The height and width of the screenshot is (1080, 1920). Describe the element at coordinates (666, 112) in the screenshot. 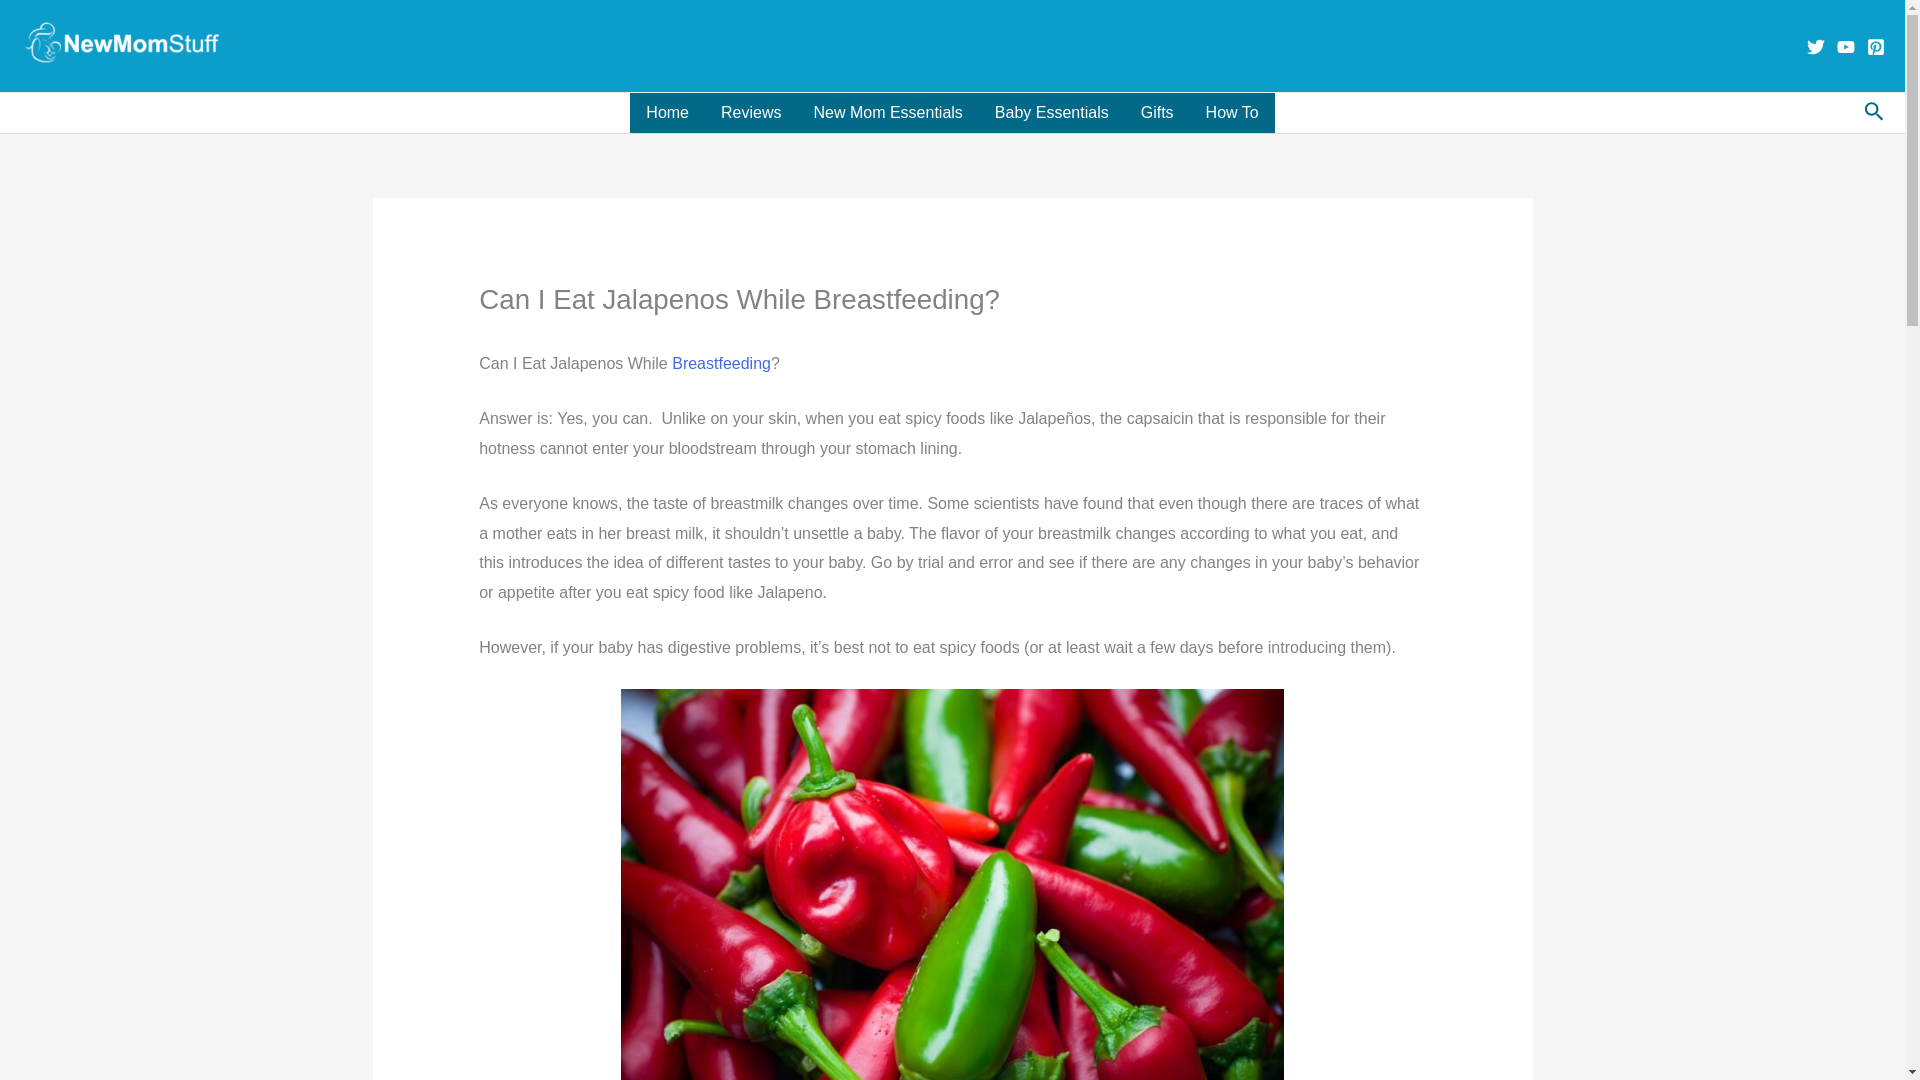

I see `Home` at that location.